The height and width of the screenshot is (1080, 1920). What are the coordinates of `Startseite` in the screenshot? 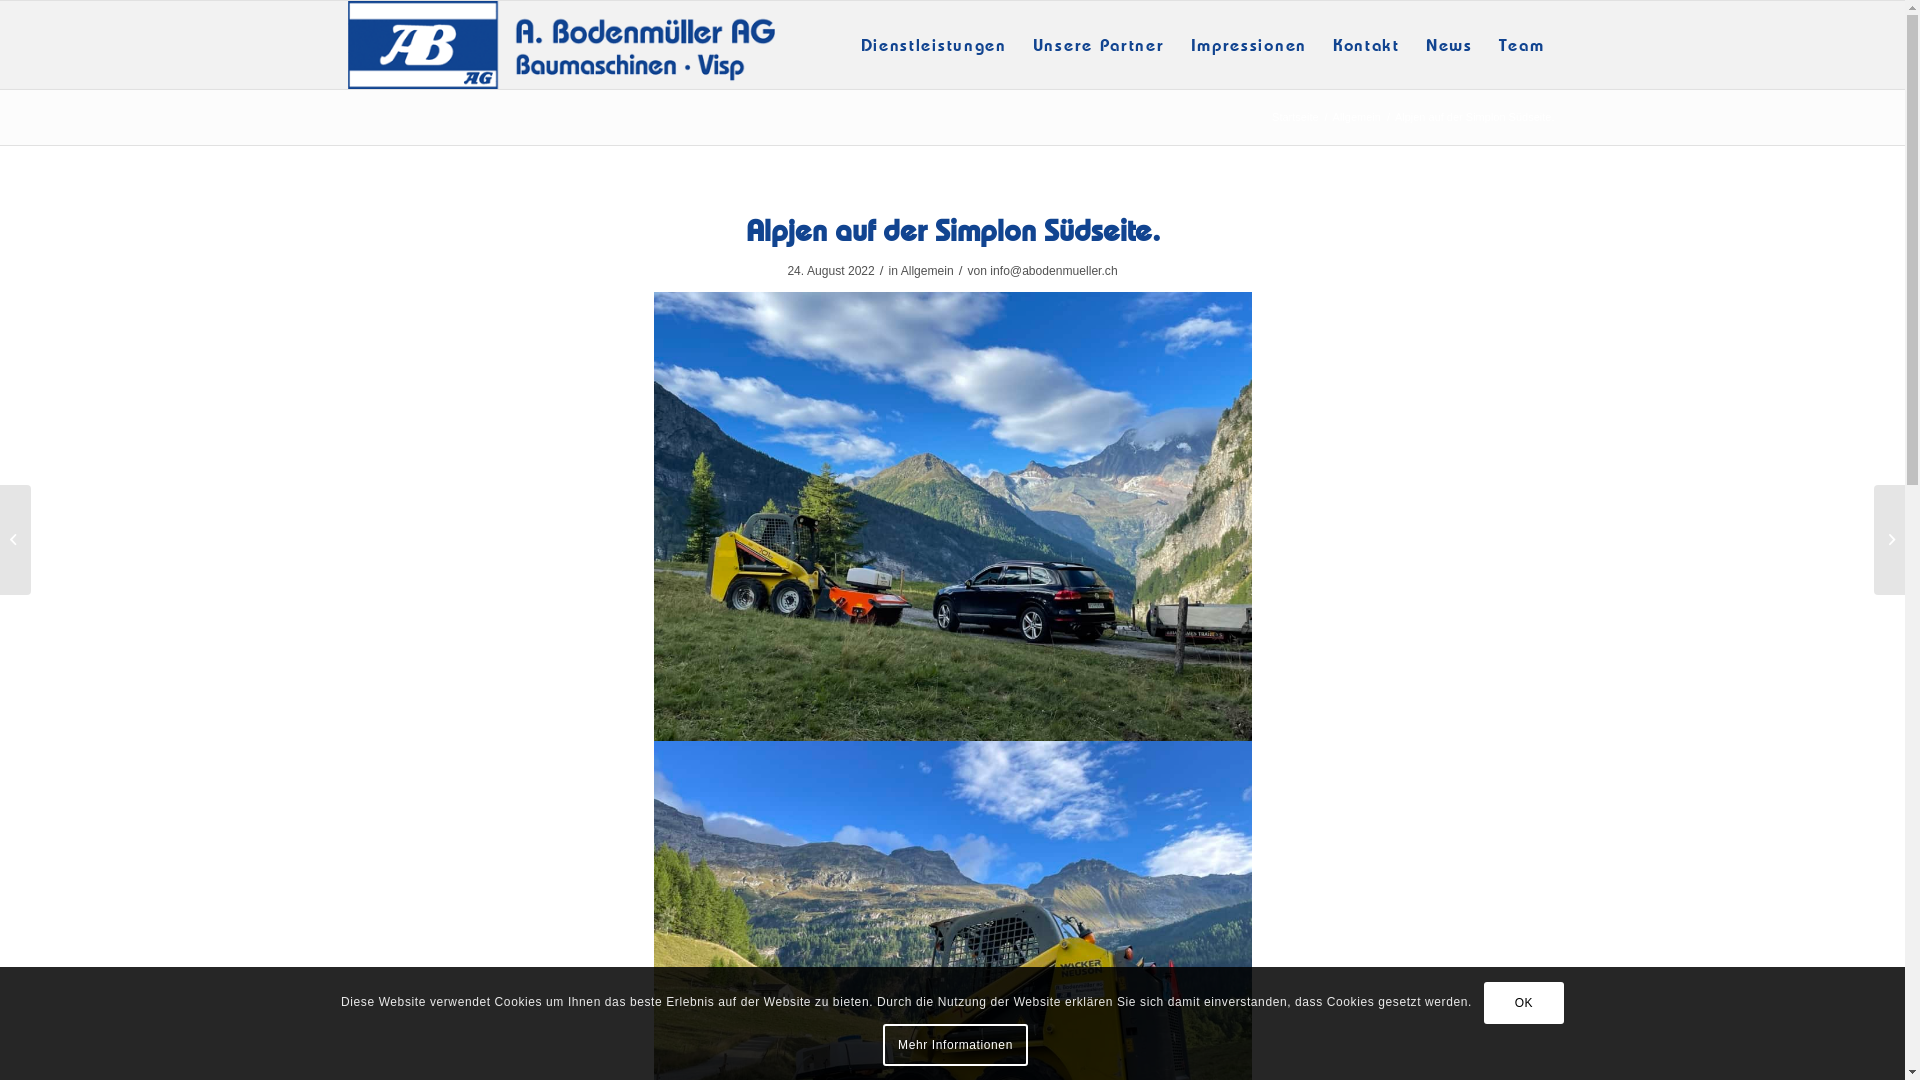 It's located at (1295, 118).